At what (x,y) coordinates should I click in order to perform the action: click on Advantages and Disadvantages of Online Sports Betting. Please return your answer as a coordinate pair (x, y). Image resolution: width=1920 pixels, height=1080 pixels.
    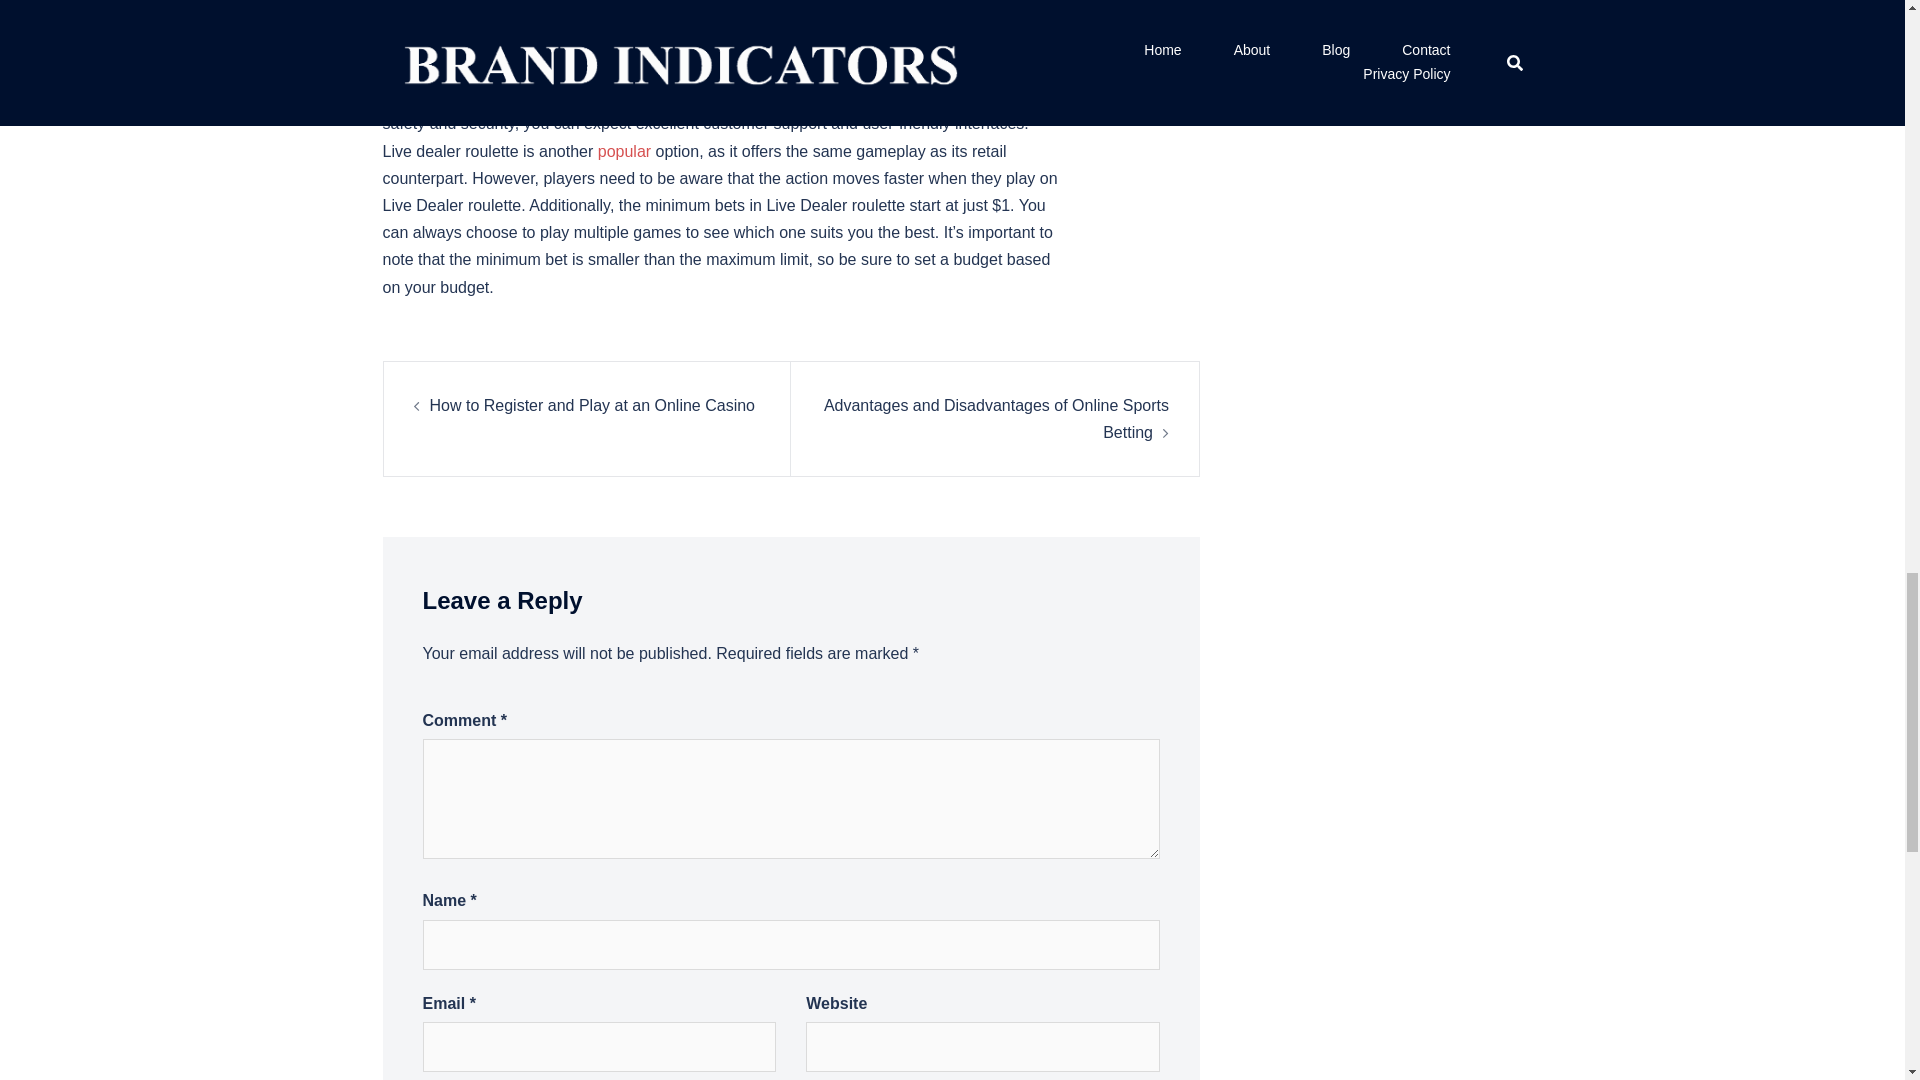
    Looking at the image, I should click on (996, 418).